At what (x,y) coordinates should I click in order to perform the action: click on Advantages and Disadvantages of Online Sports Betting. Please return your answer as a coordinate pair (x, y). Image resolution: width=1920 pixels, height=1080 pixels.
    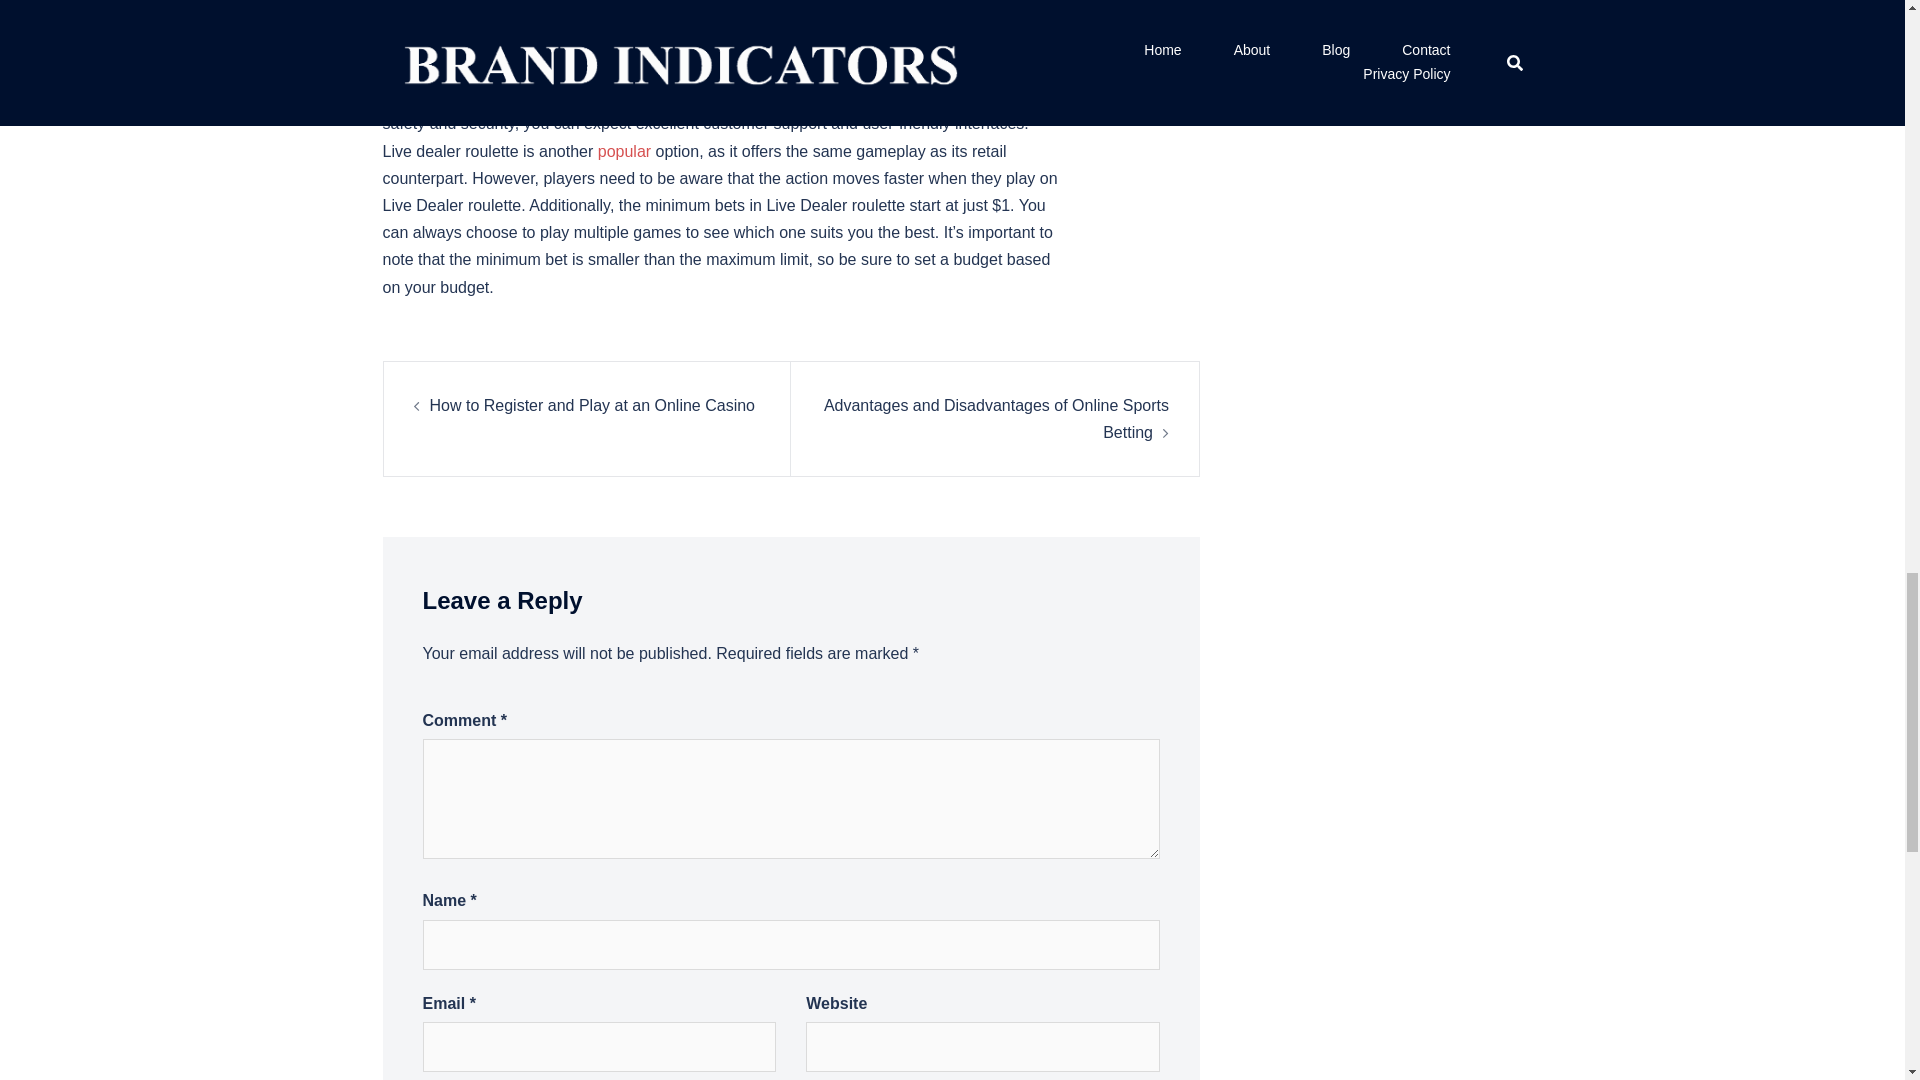
    Looking at the image, I should click on (996, 418).